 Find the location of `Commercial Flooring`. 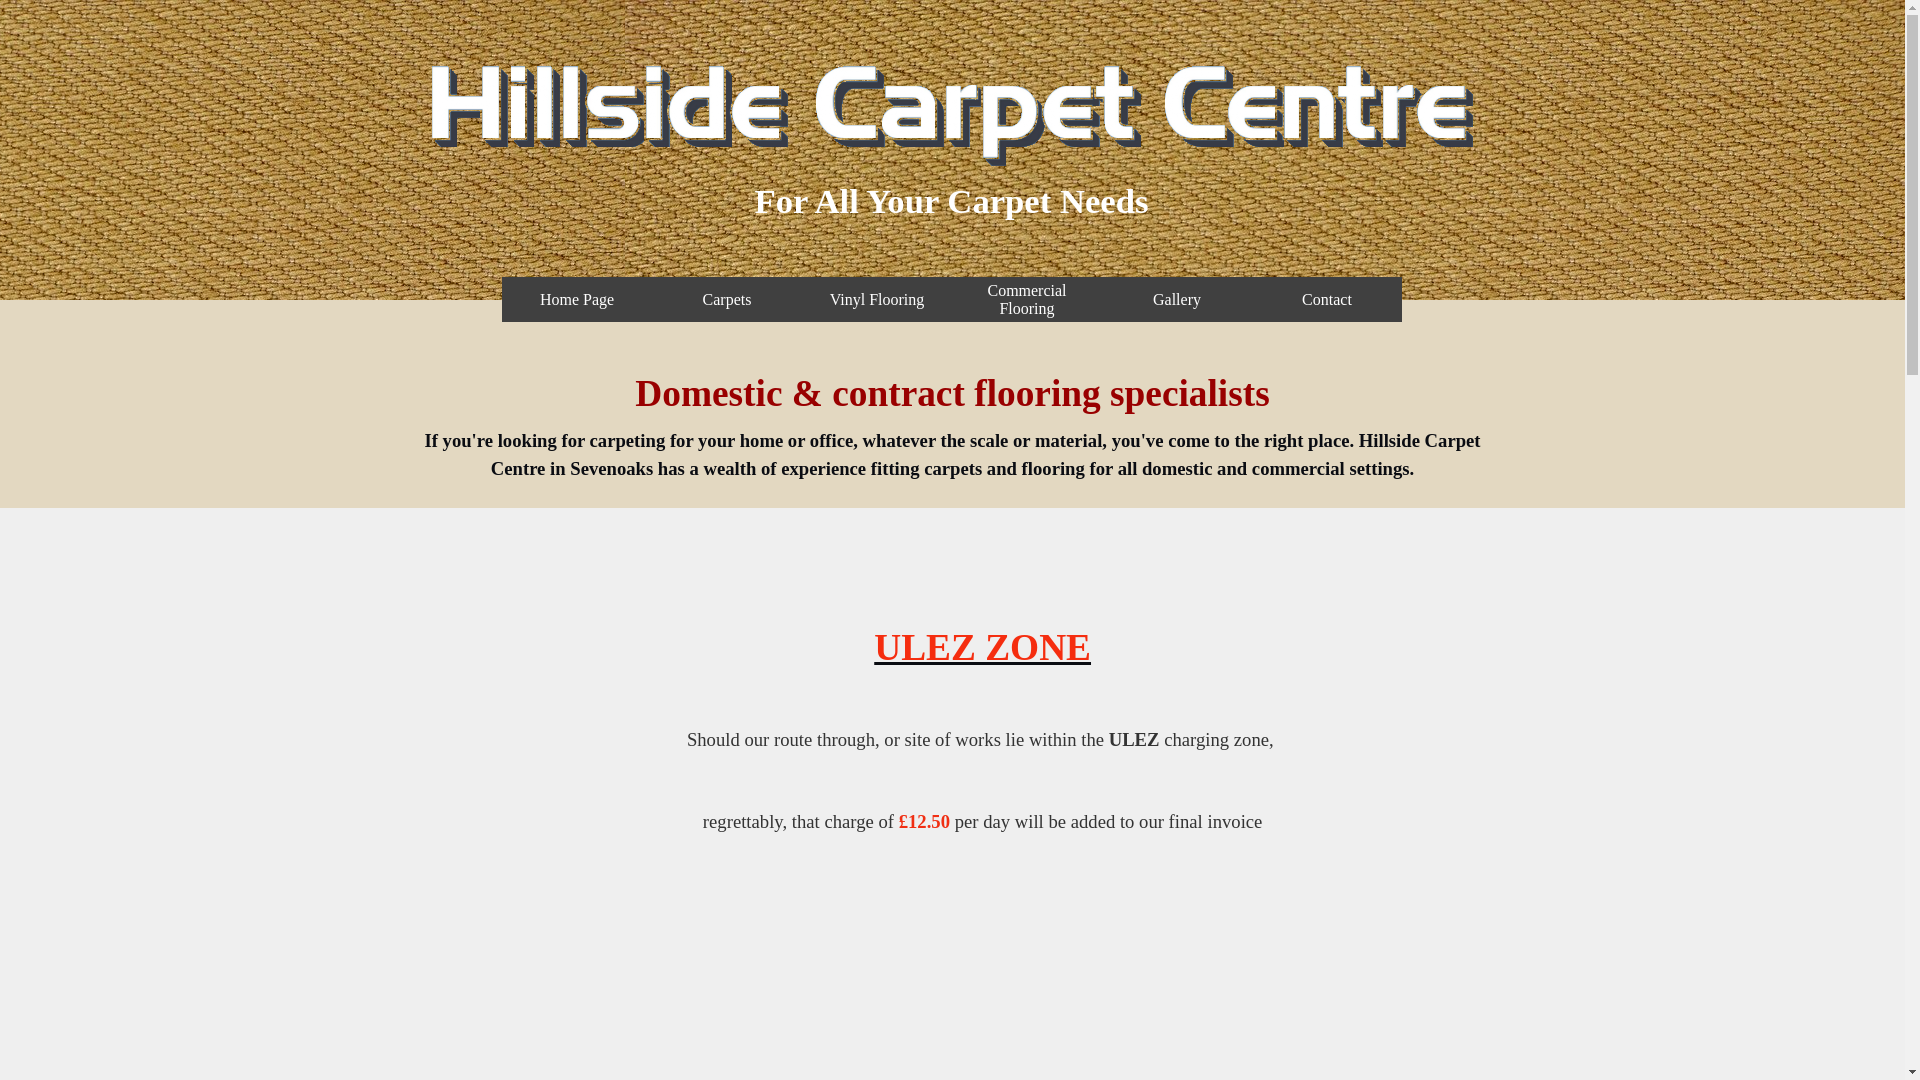

Commercial Flooring is located at coordinates (1026, 298).